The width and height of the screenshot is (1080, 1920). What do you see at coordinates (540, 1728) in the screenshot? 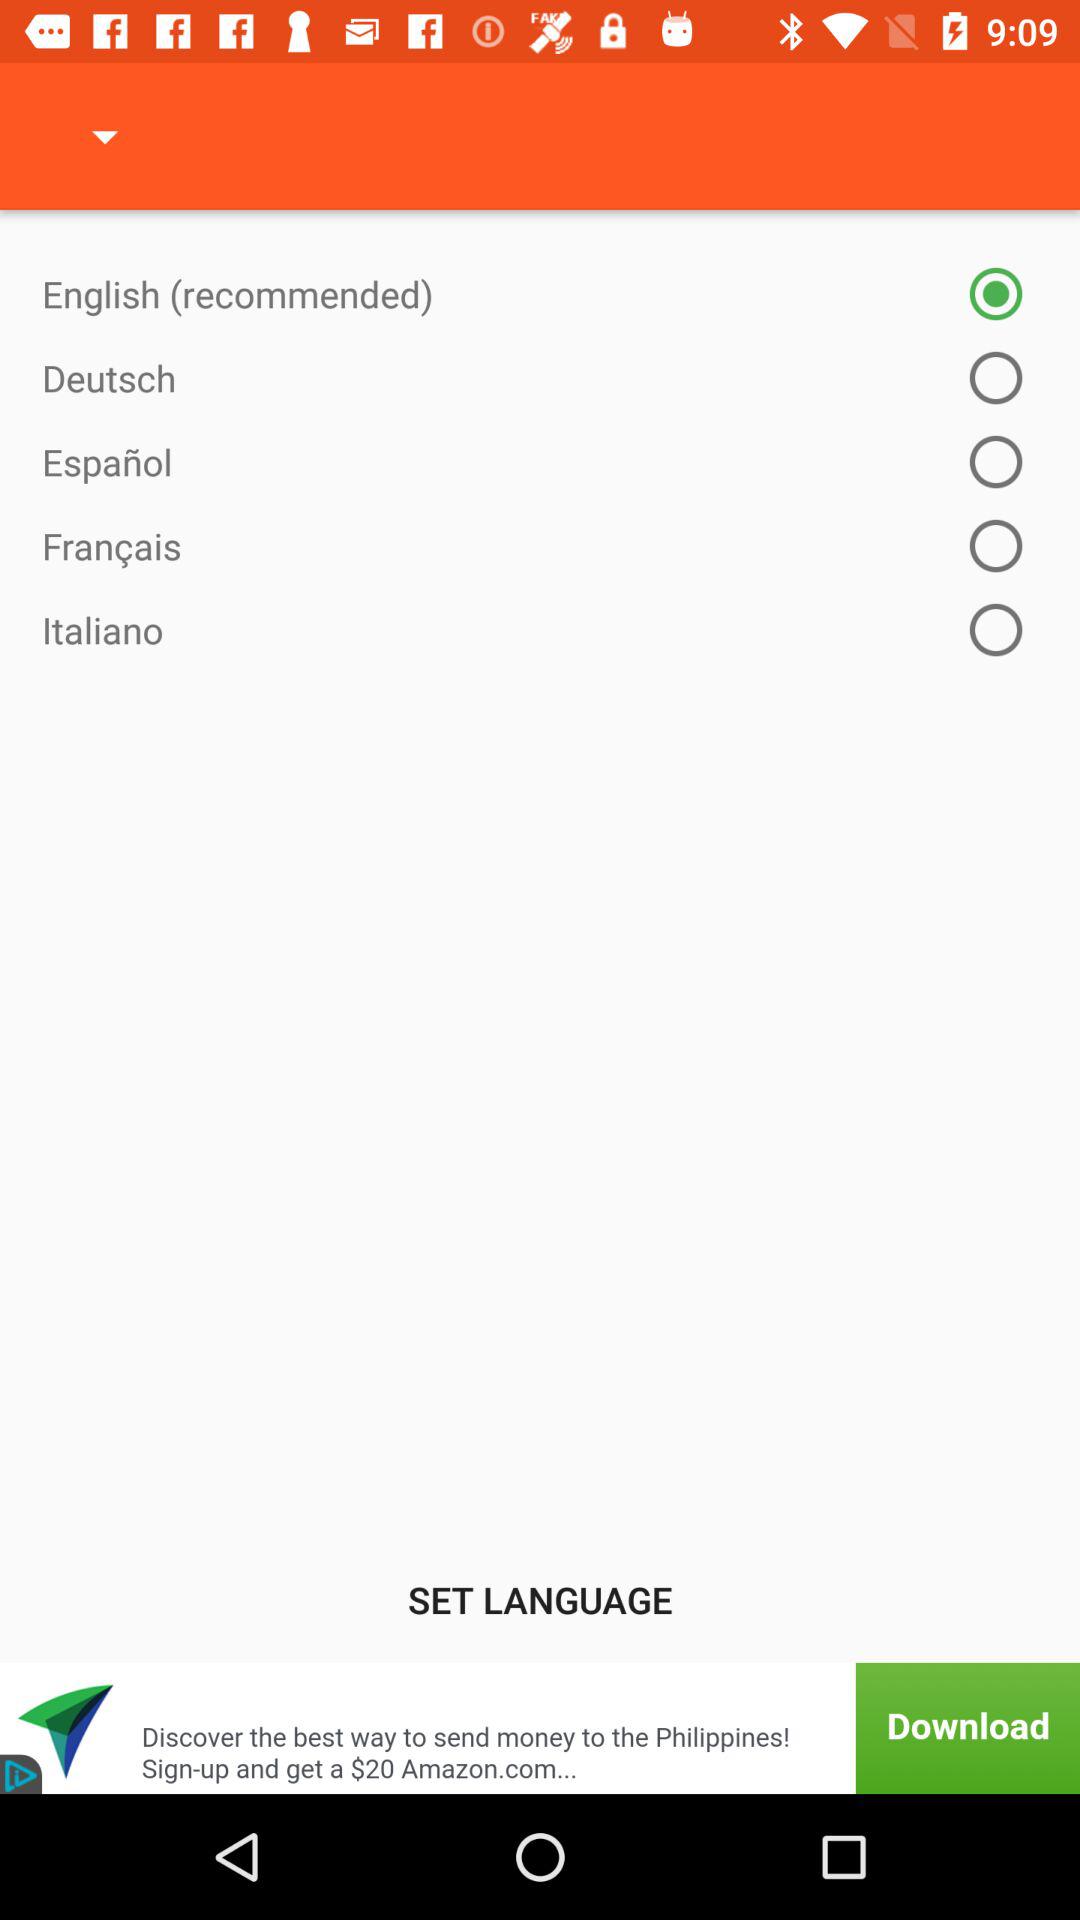
I see `press icon below the set language icon` at bounding box center [540, 1728].